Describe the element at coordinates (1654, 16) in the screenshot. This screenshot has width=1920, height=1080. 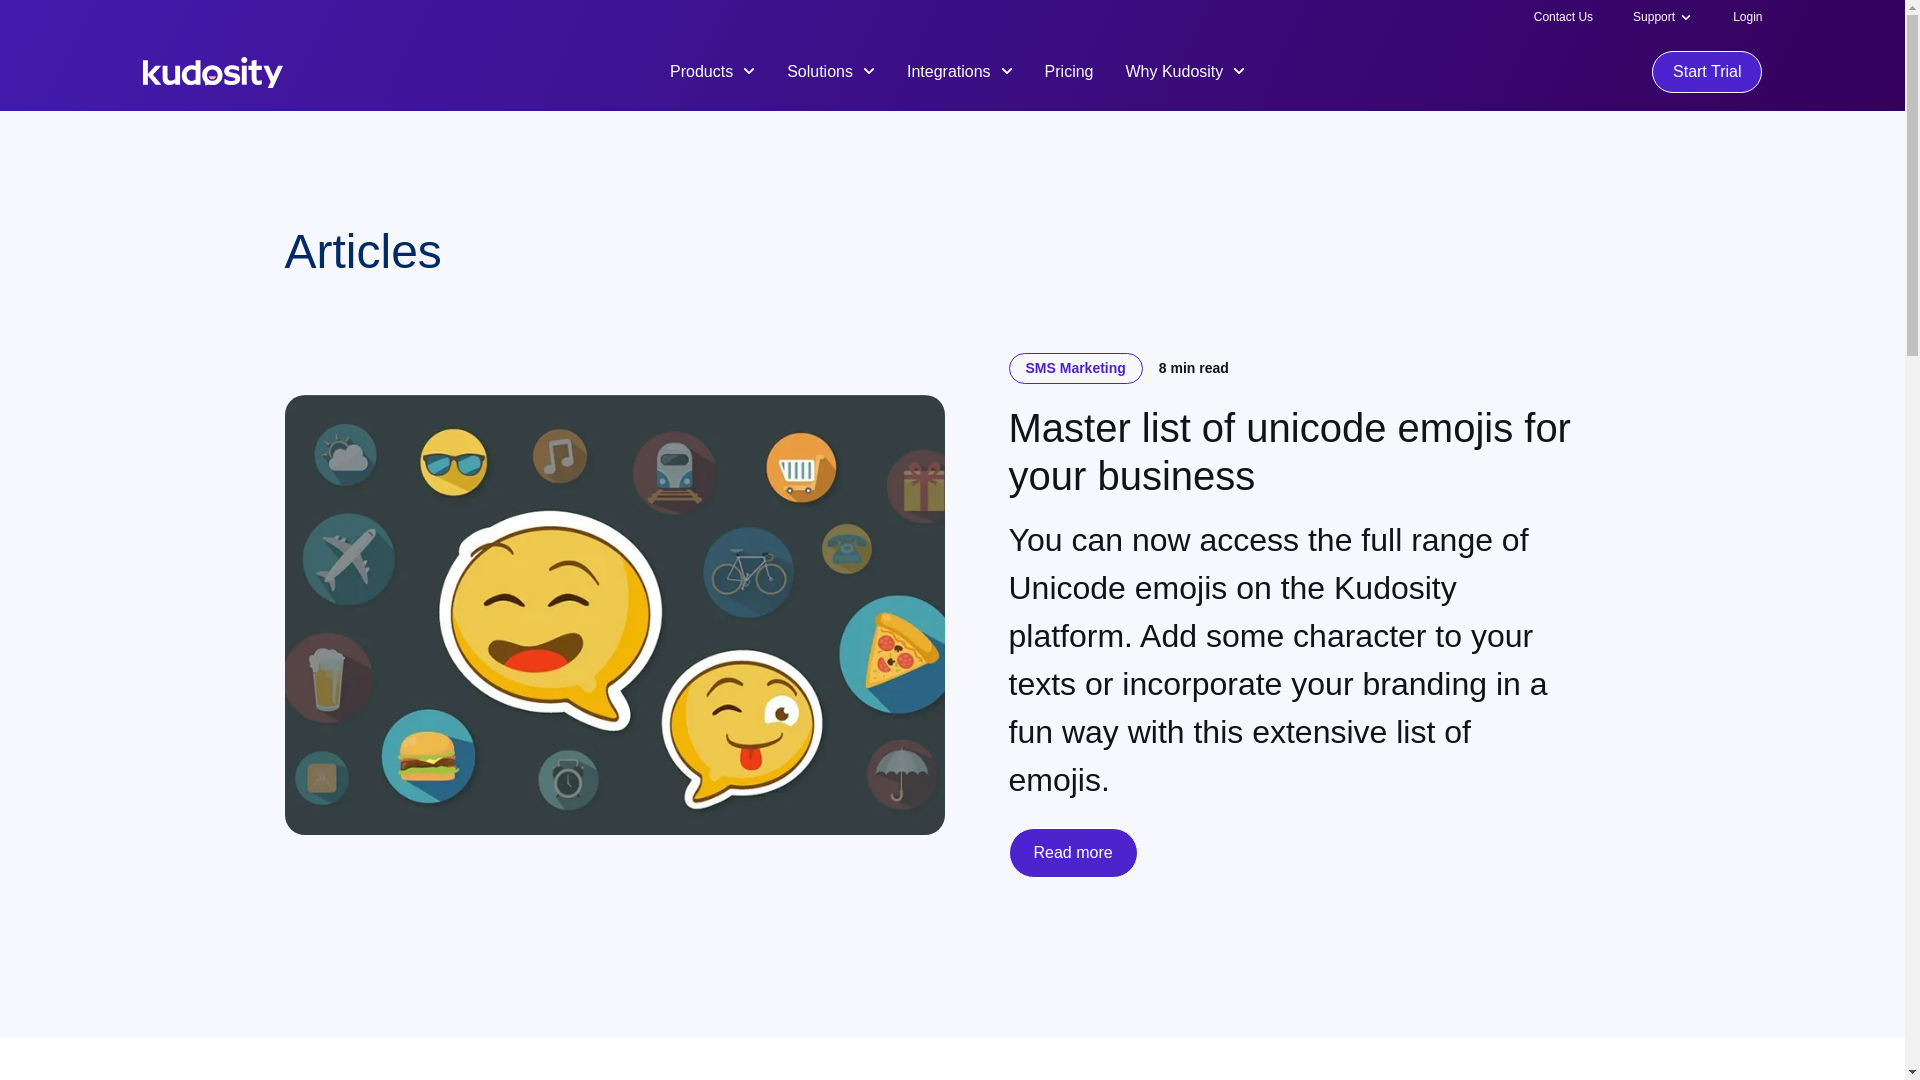
I see `Support` at that location.